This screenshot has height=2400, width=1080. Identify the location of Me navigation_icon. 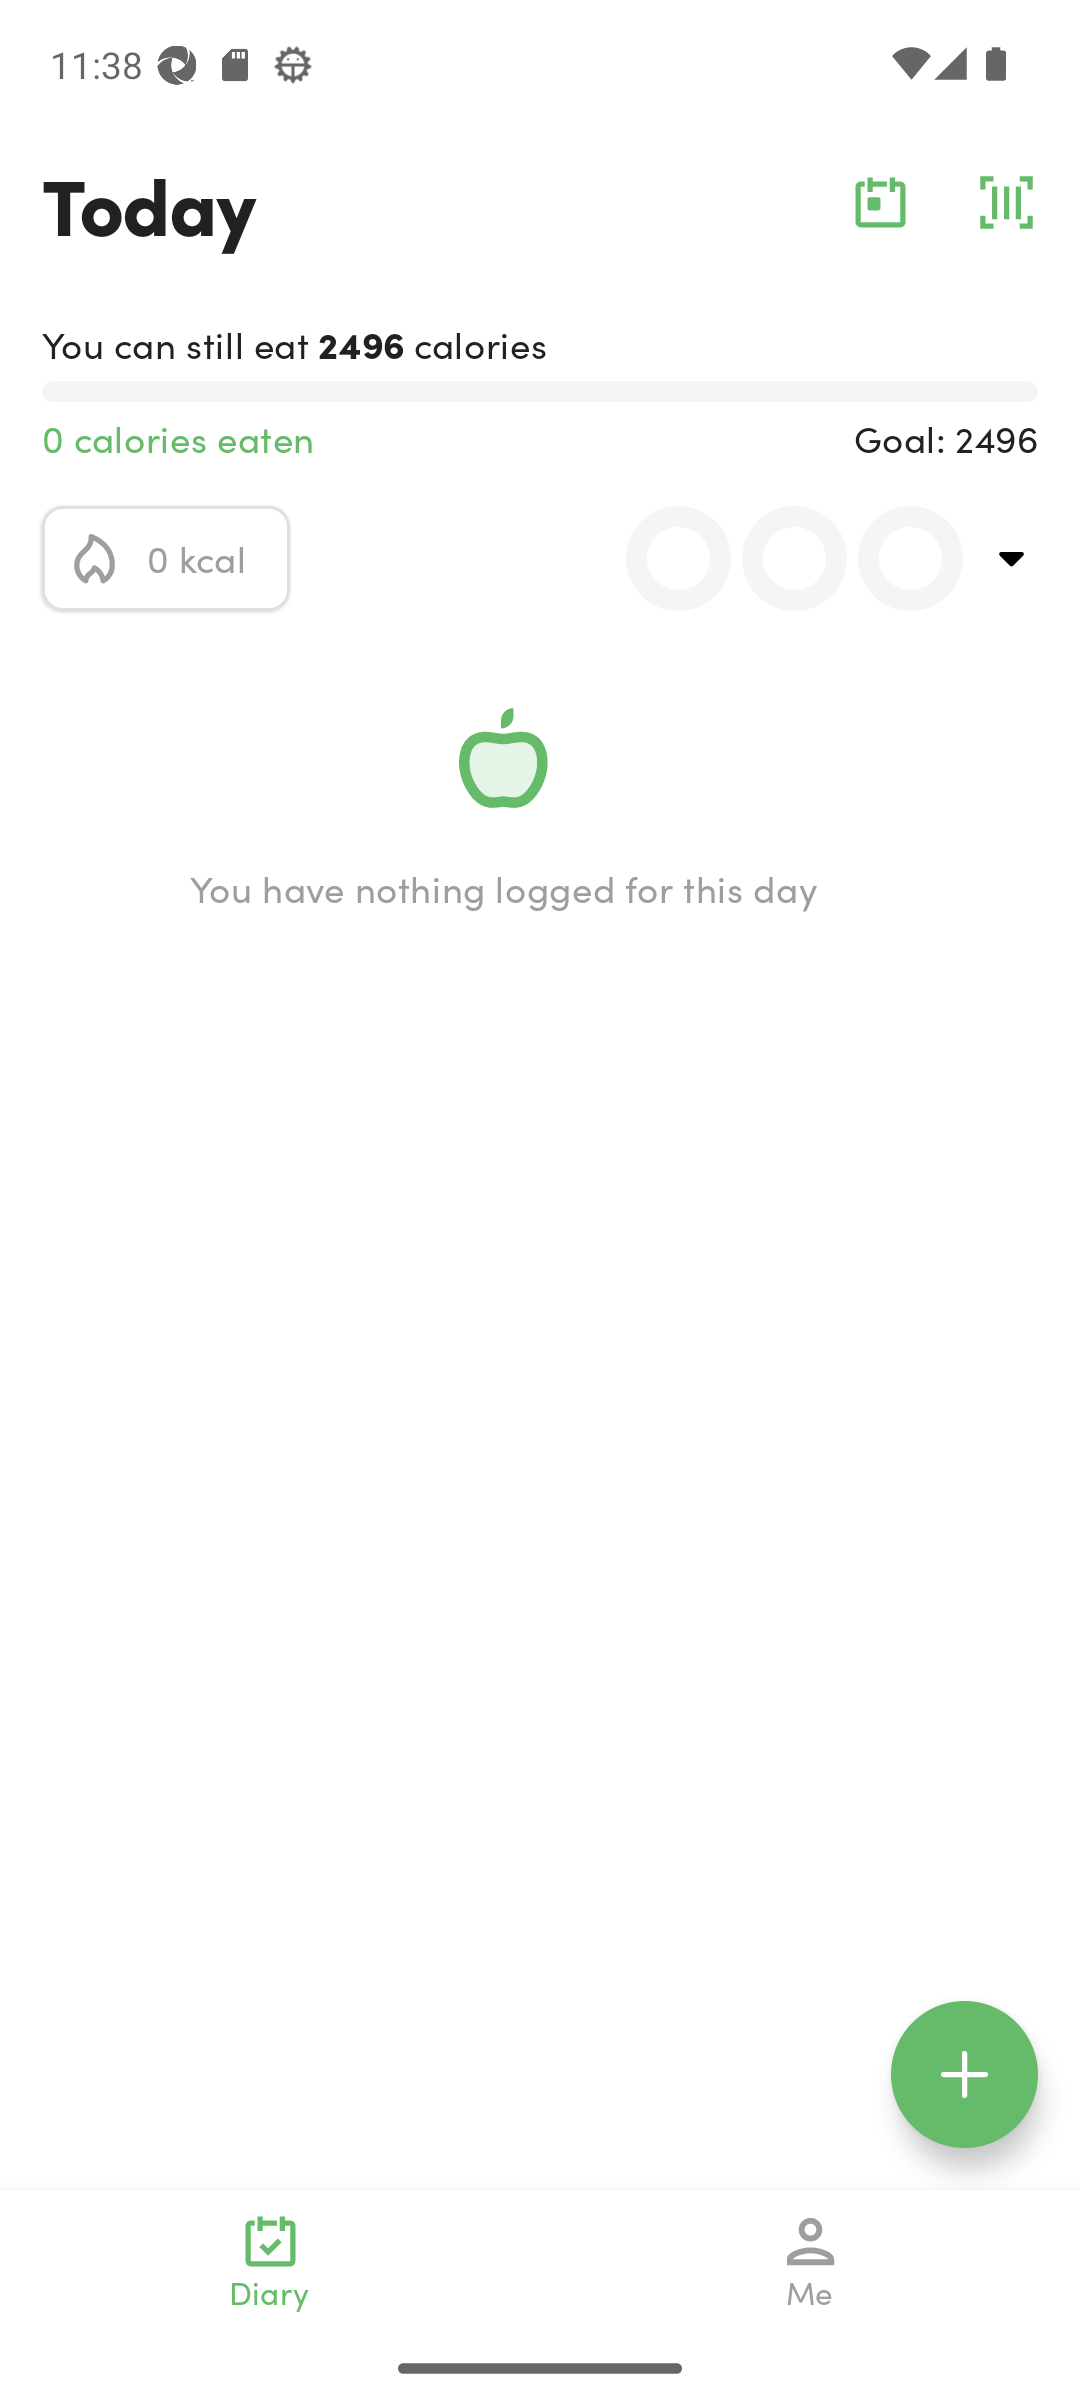
(810, 2262).